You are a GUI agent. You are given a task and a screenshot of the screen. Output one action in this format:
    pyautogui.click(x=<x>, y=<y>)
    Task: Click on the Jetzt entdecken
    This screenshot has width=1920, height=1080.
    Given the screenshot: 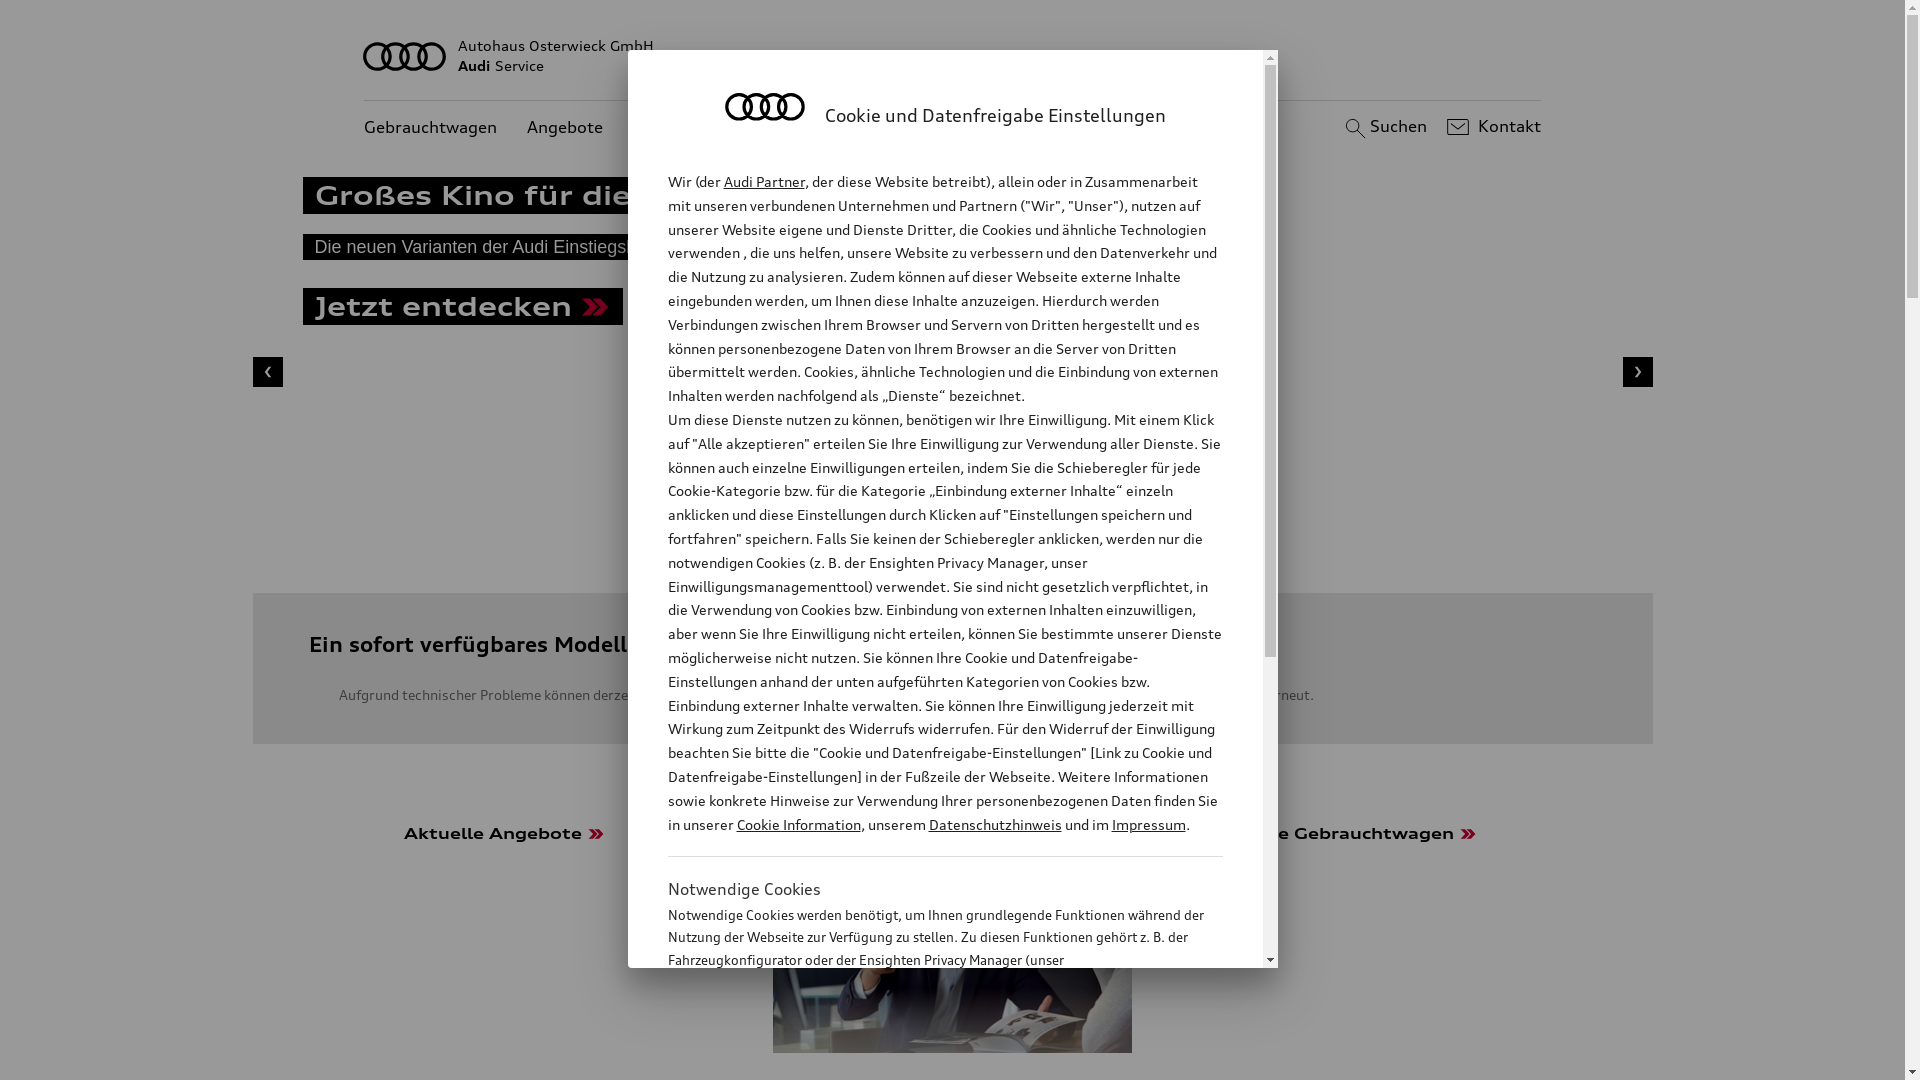 What is the action you would take?
    pyautogui.click(x=462, y=310)
    